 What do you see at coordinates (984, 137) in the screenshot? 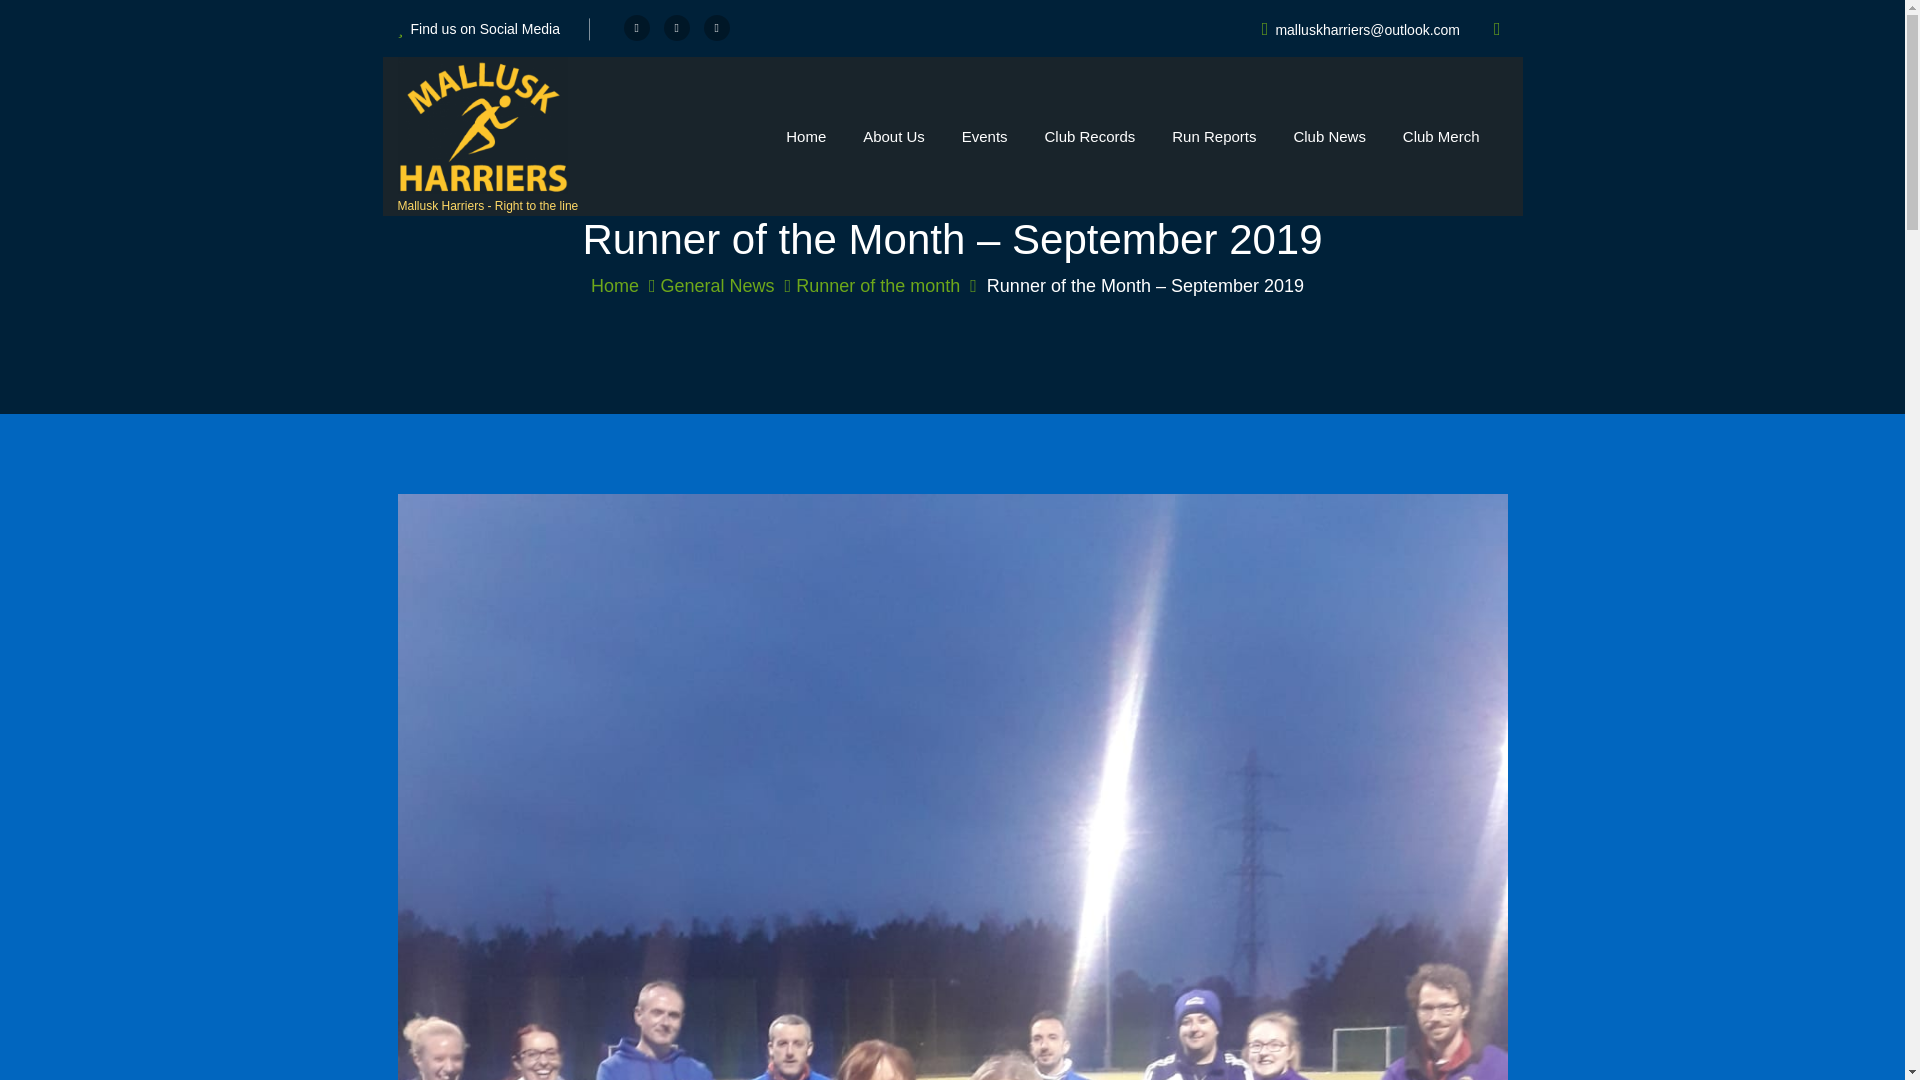
I see `Events` at bounding box center [984, 137].